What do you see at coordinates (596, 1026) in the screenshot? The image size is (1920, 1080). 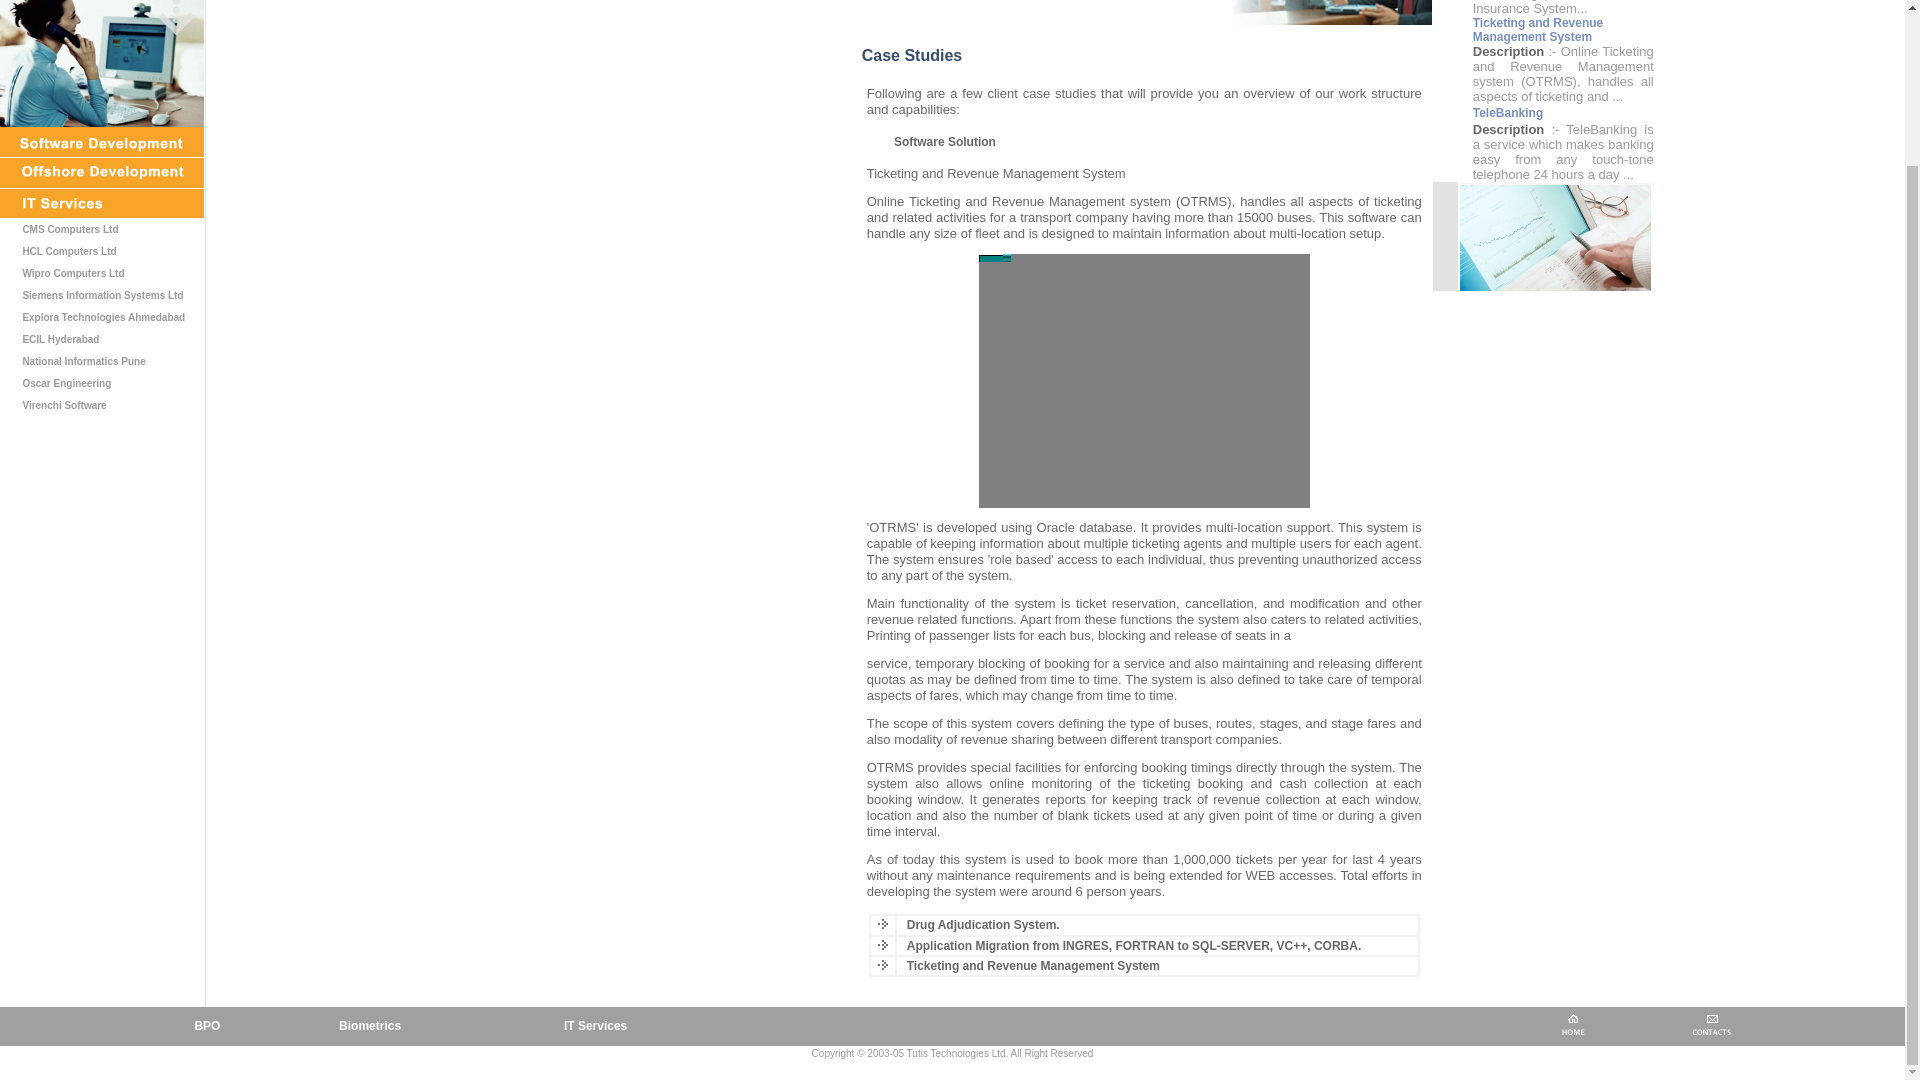 I see `IT Services` at bounding box center [596, 1026].